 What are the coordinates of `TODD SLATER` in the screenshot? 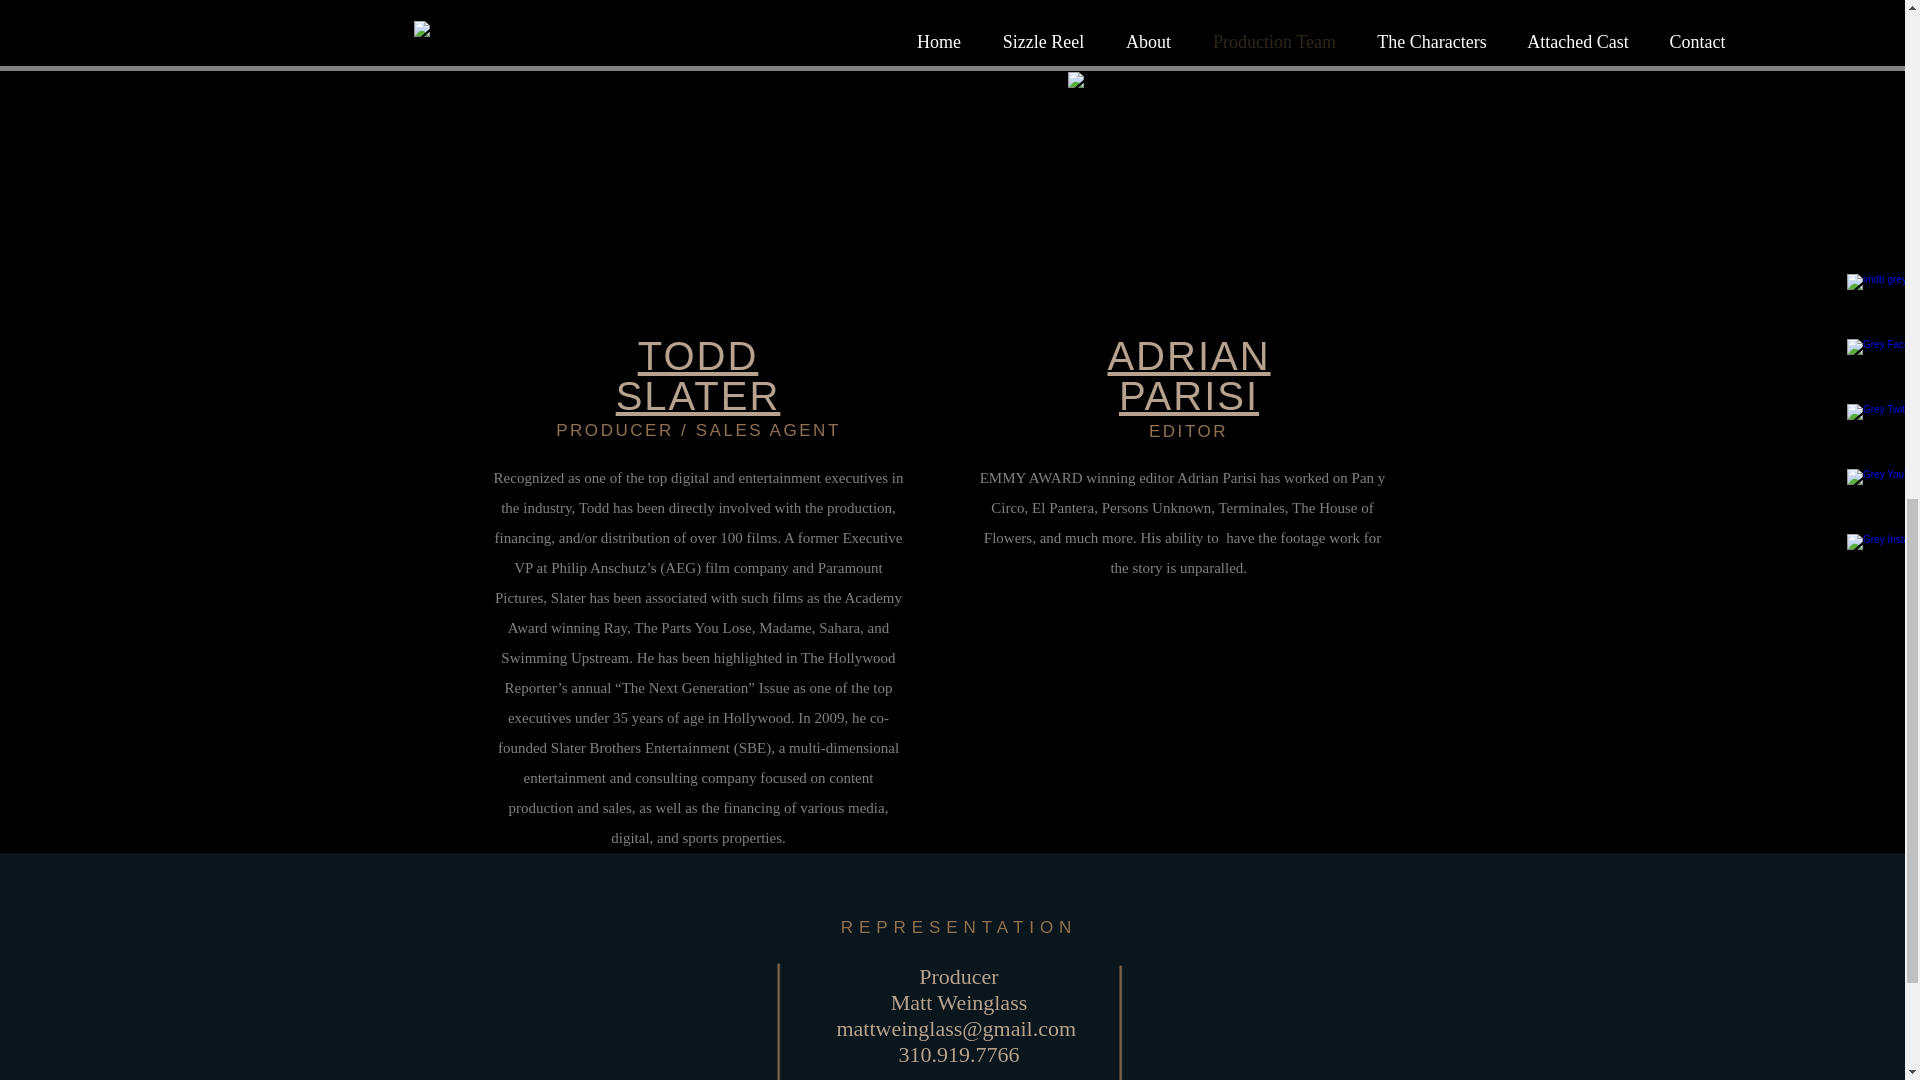 It's located at (698, 375).